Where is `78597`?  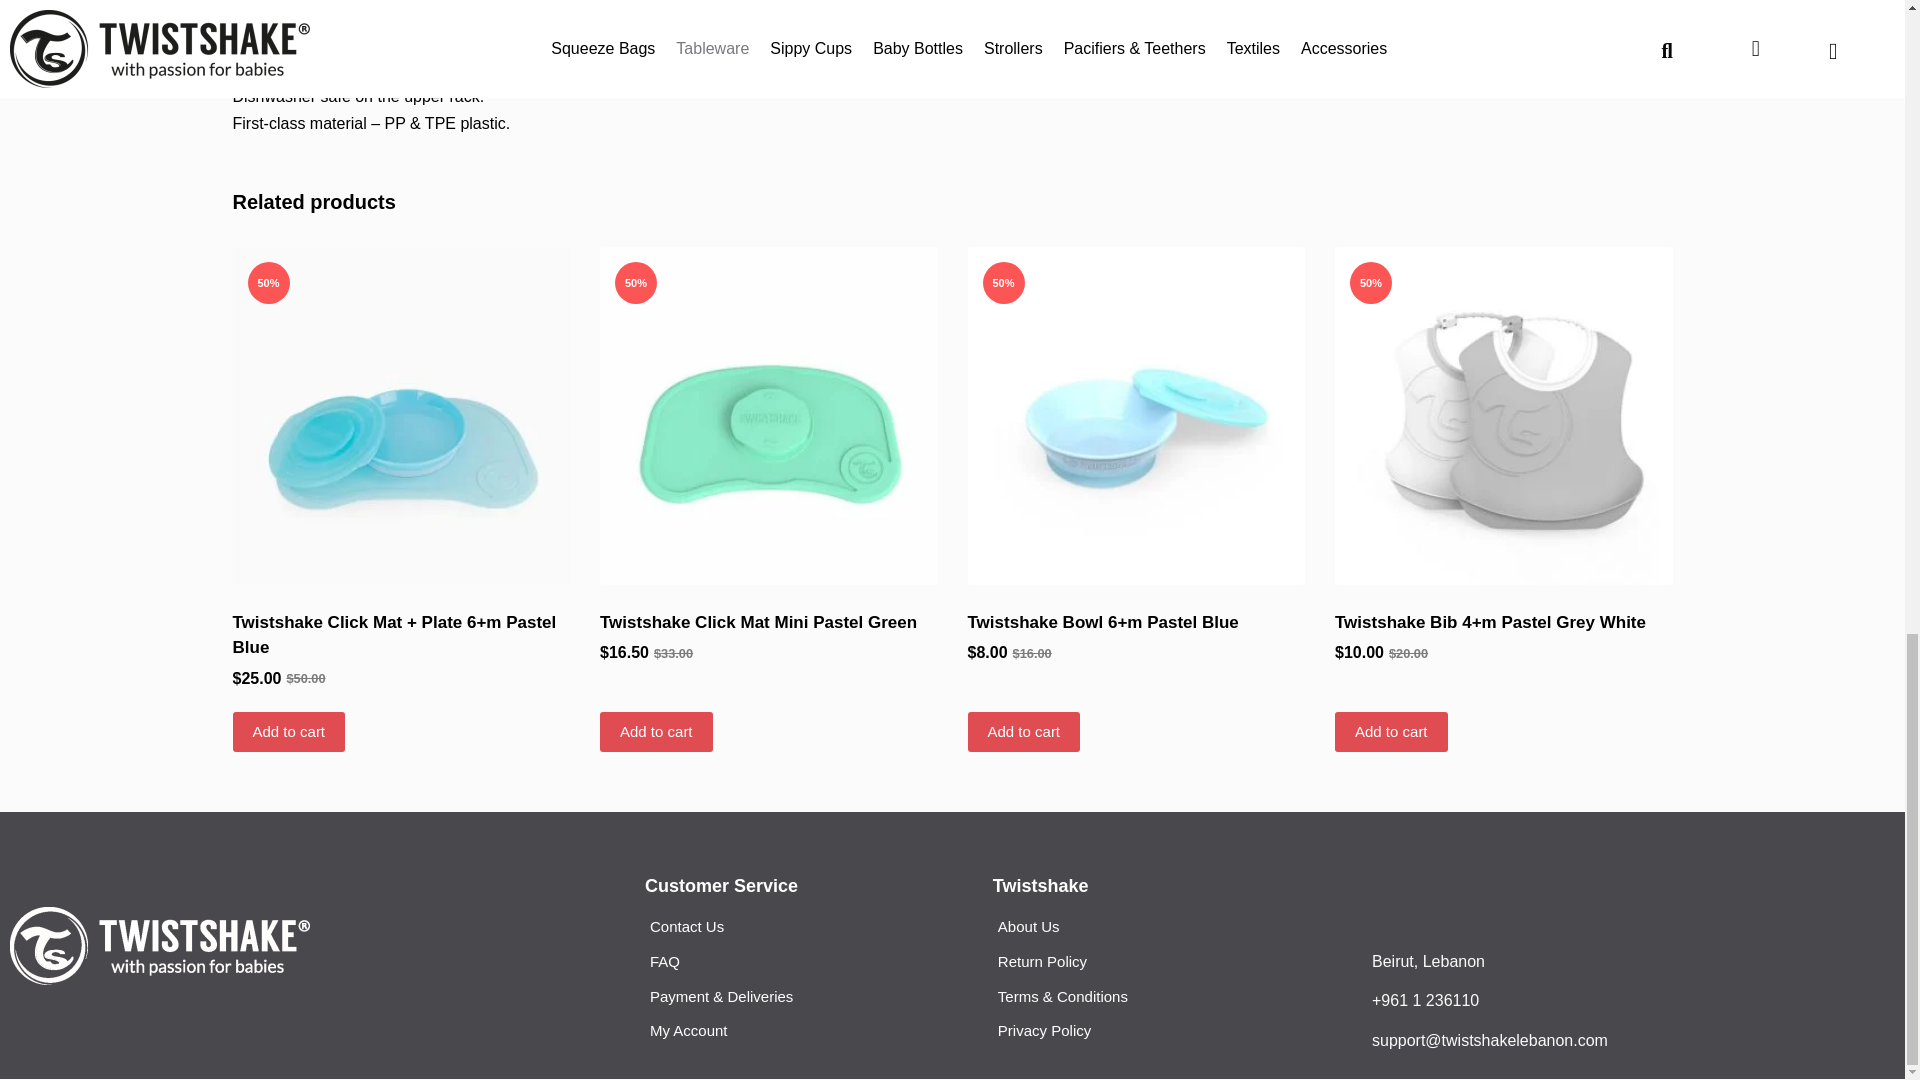
78597 is located at coordinates (1503, 416).